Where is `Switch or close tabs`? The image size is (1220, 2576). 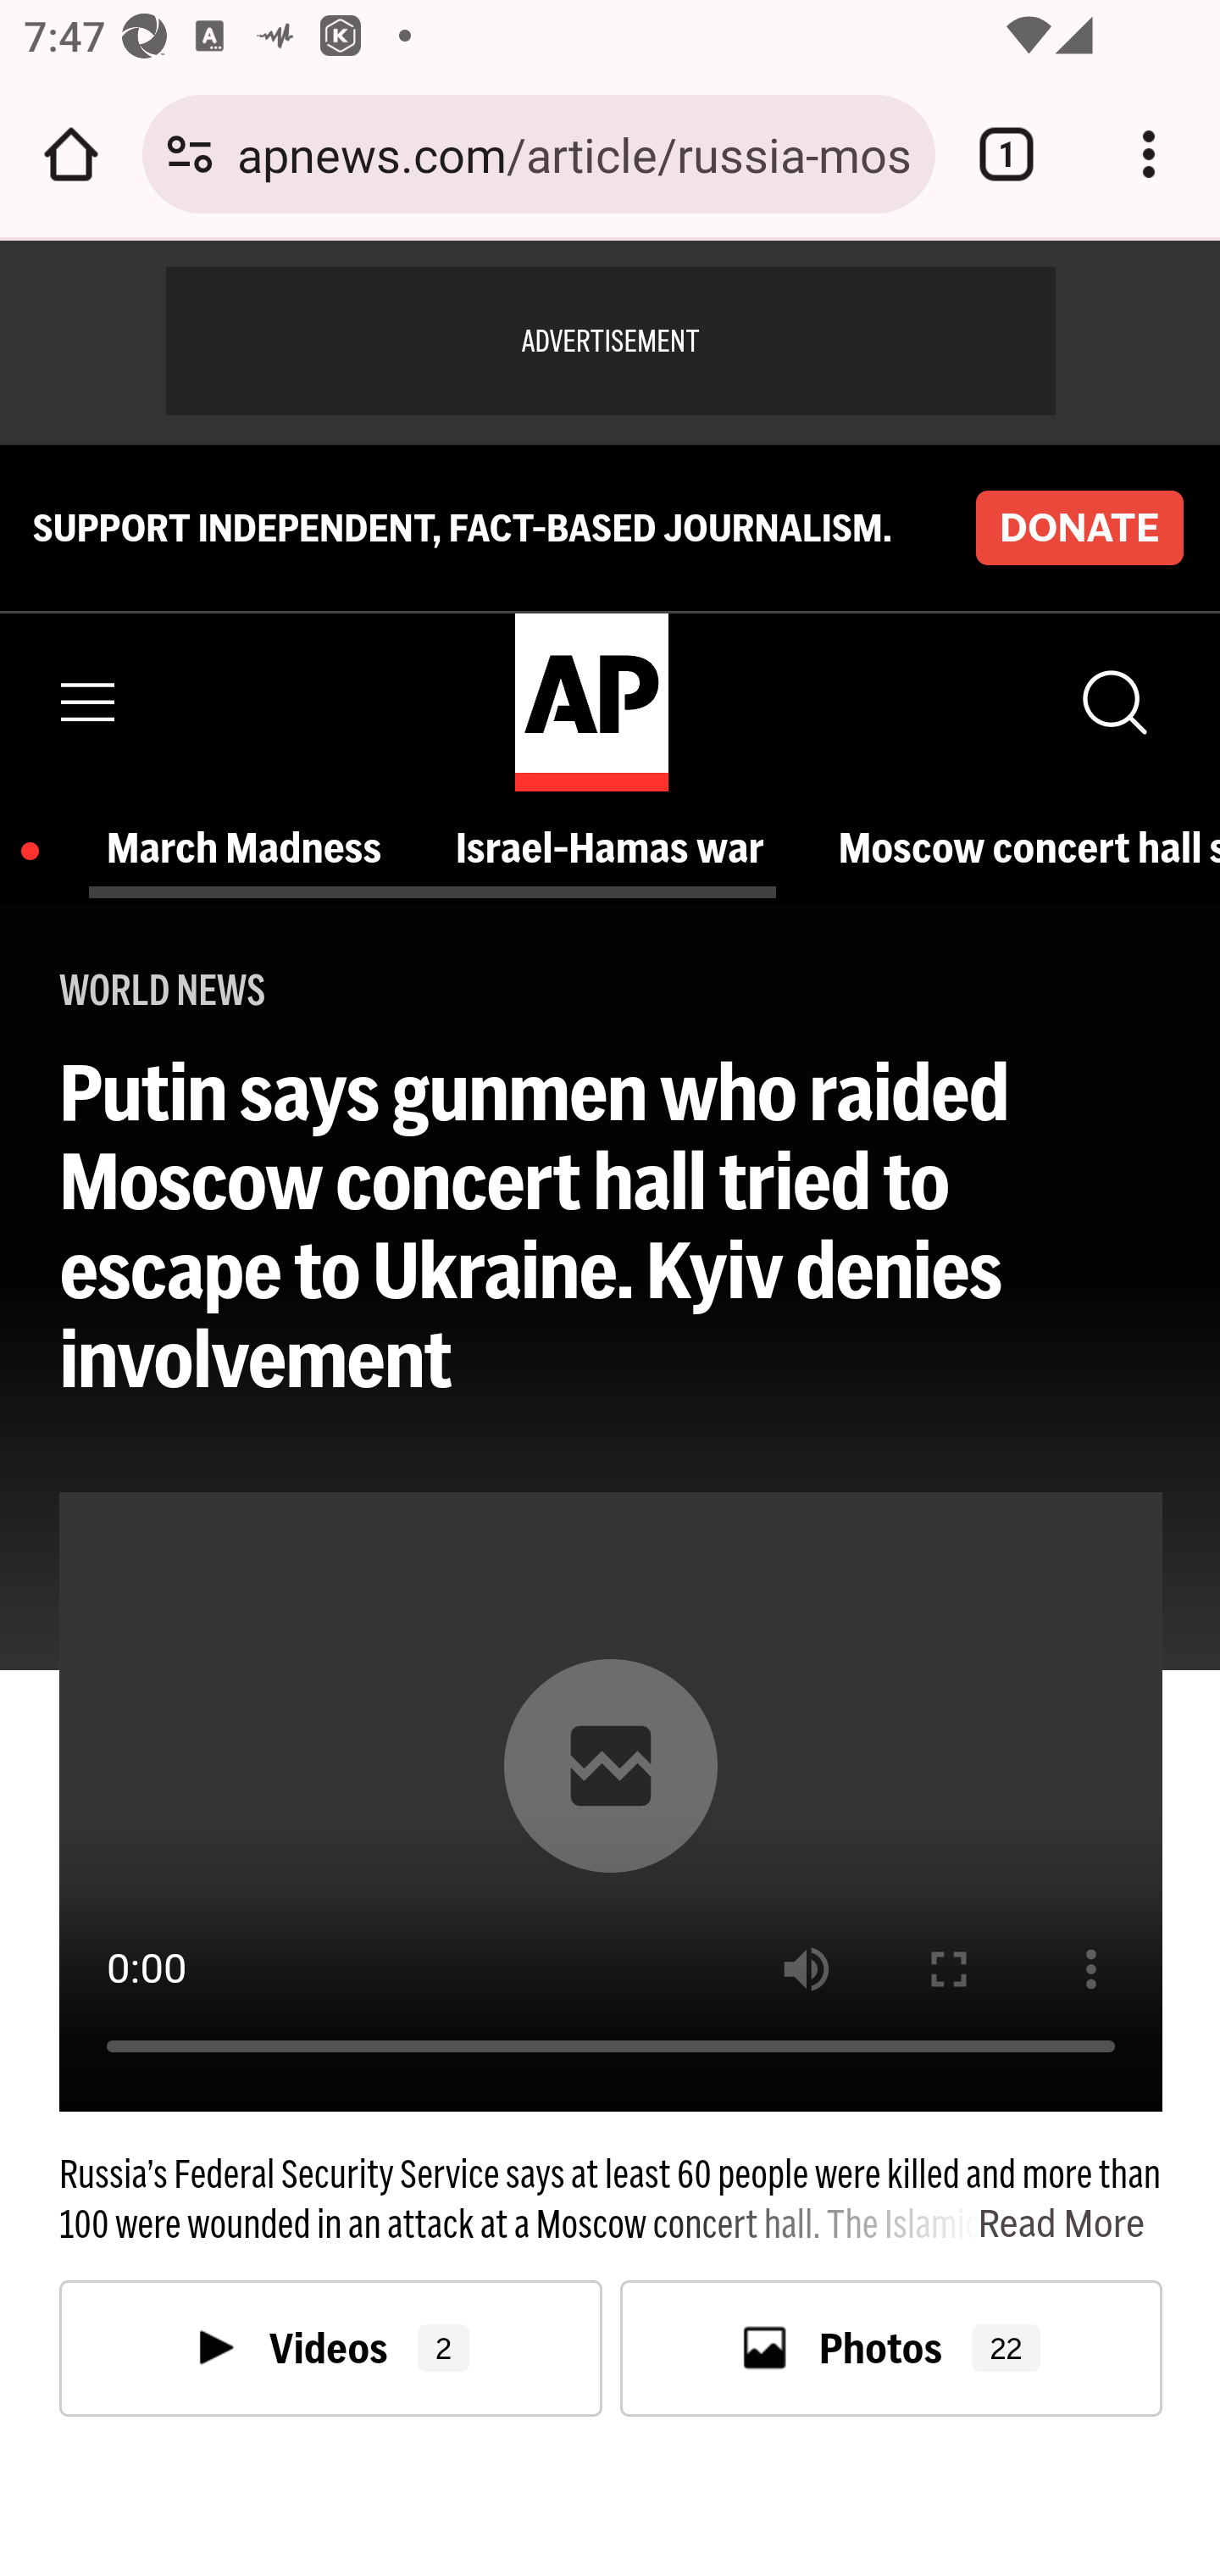 Switch or close tabs is located at coordinates (1006, 154).